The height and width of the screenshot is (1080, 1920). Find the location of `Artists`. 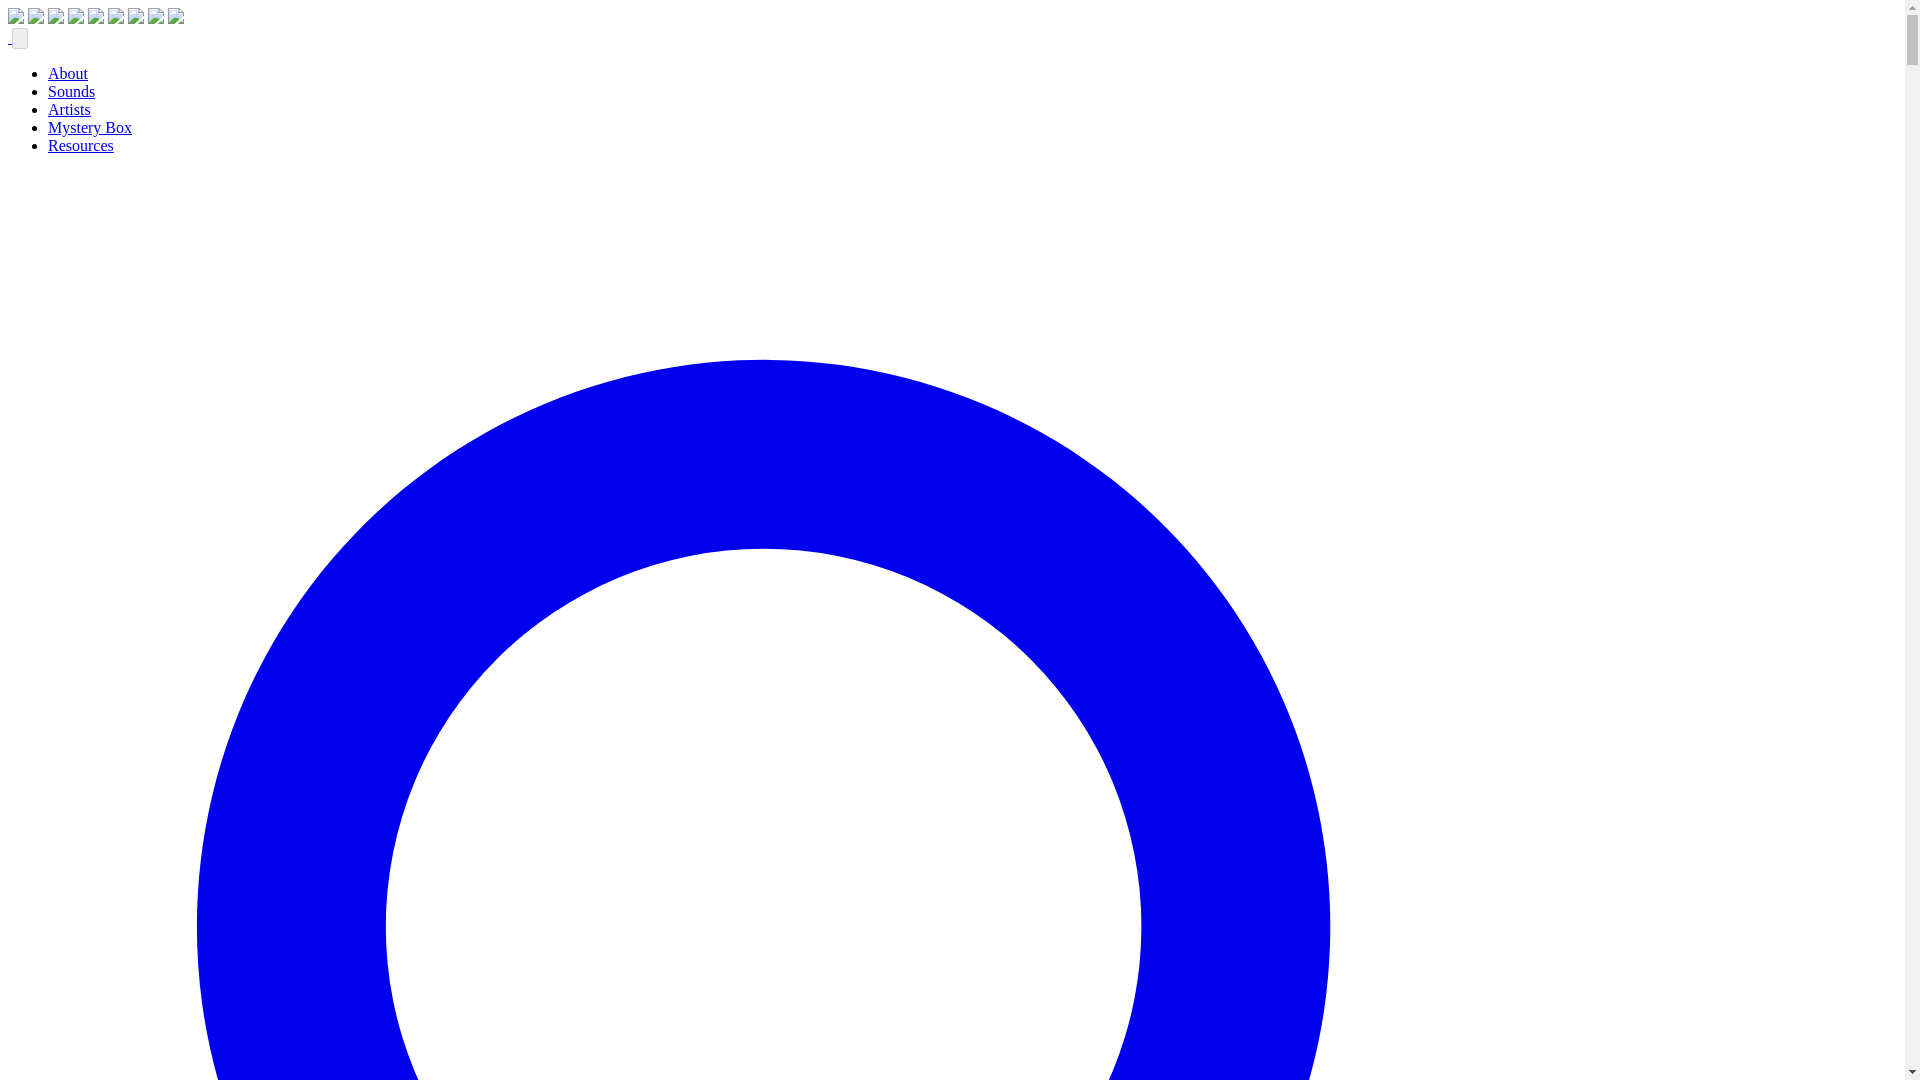

Artists is located at coordinates (69, 109).